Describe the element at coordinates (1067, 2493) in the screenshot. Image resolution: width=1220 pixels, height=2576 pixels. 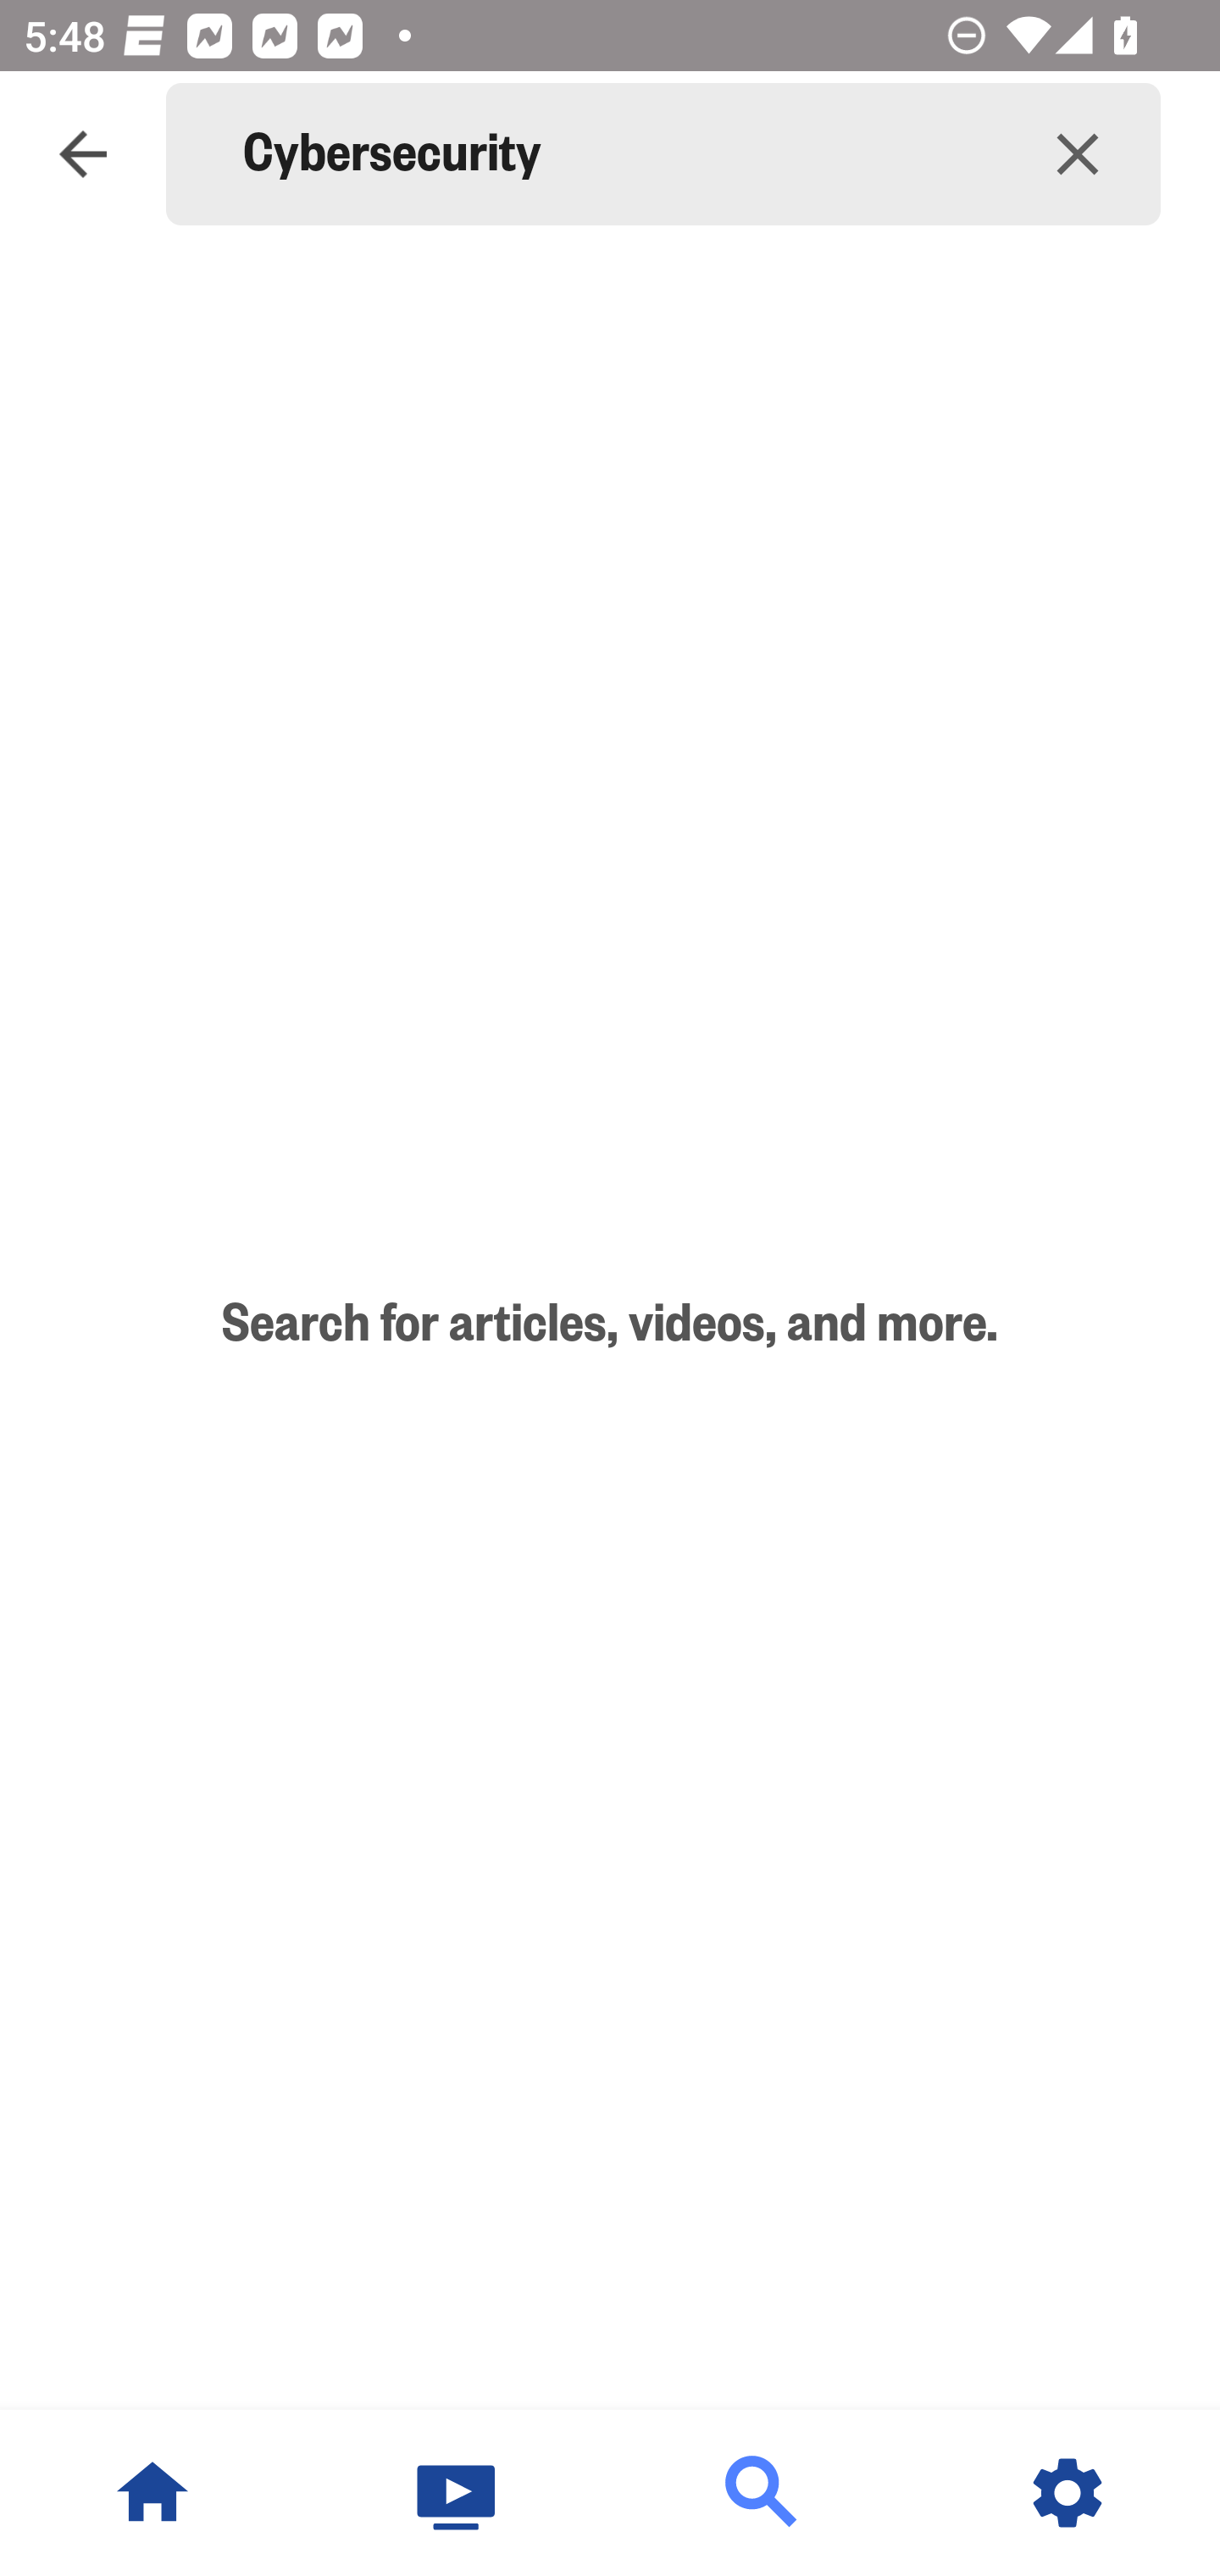
I see `Settings` at that location.